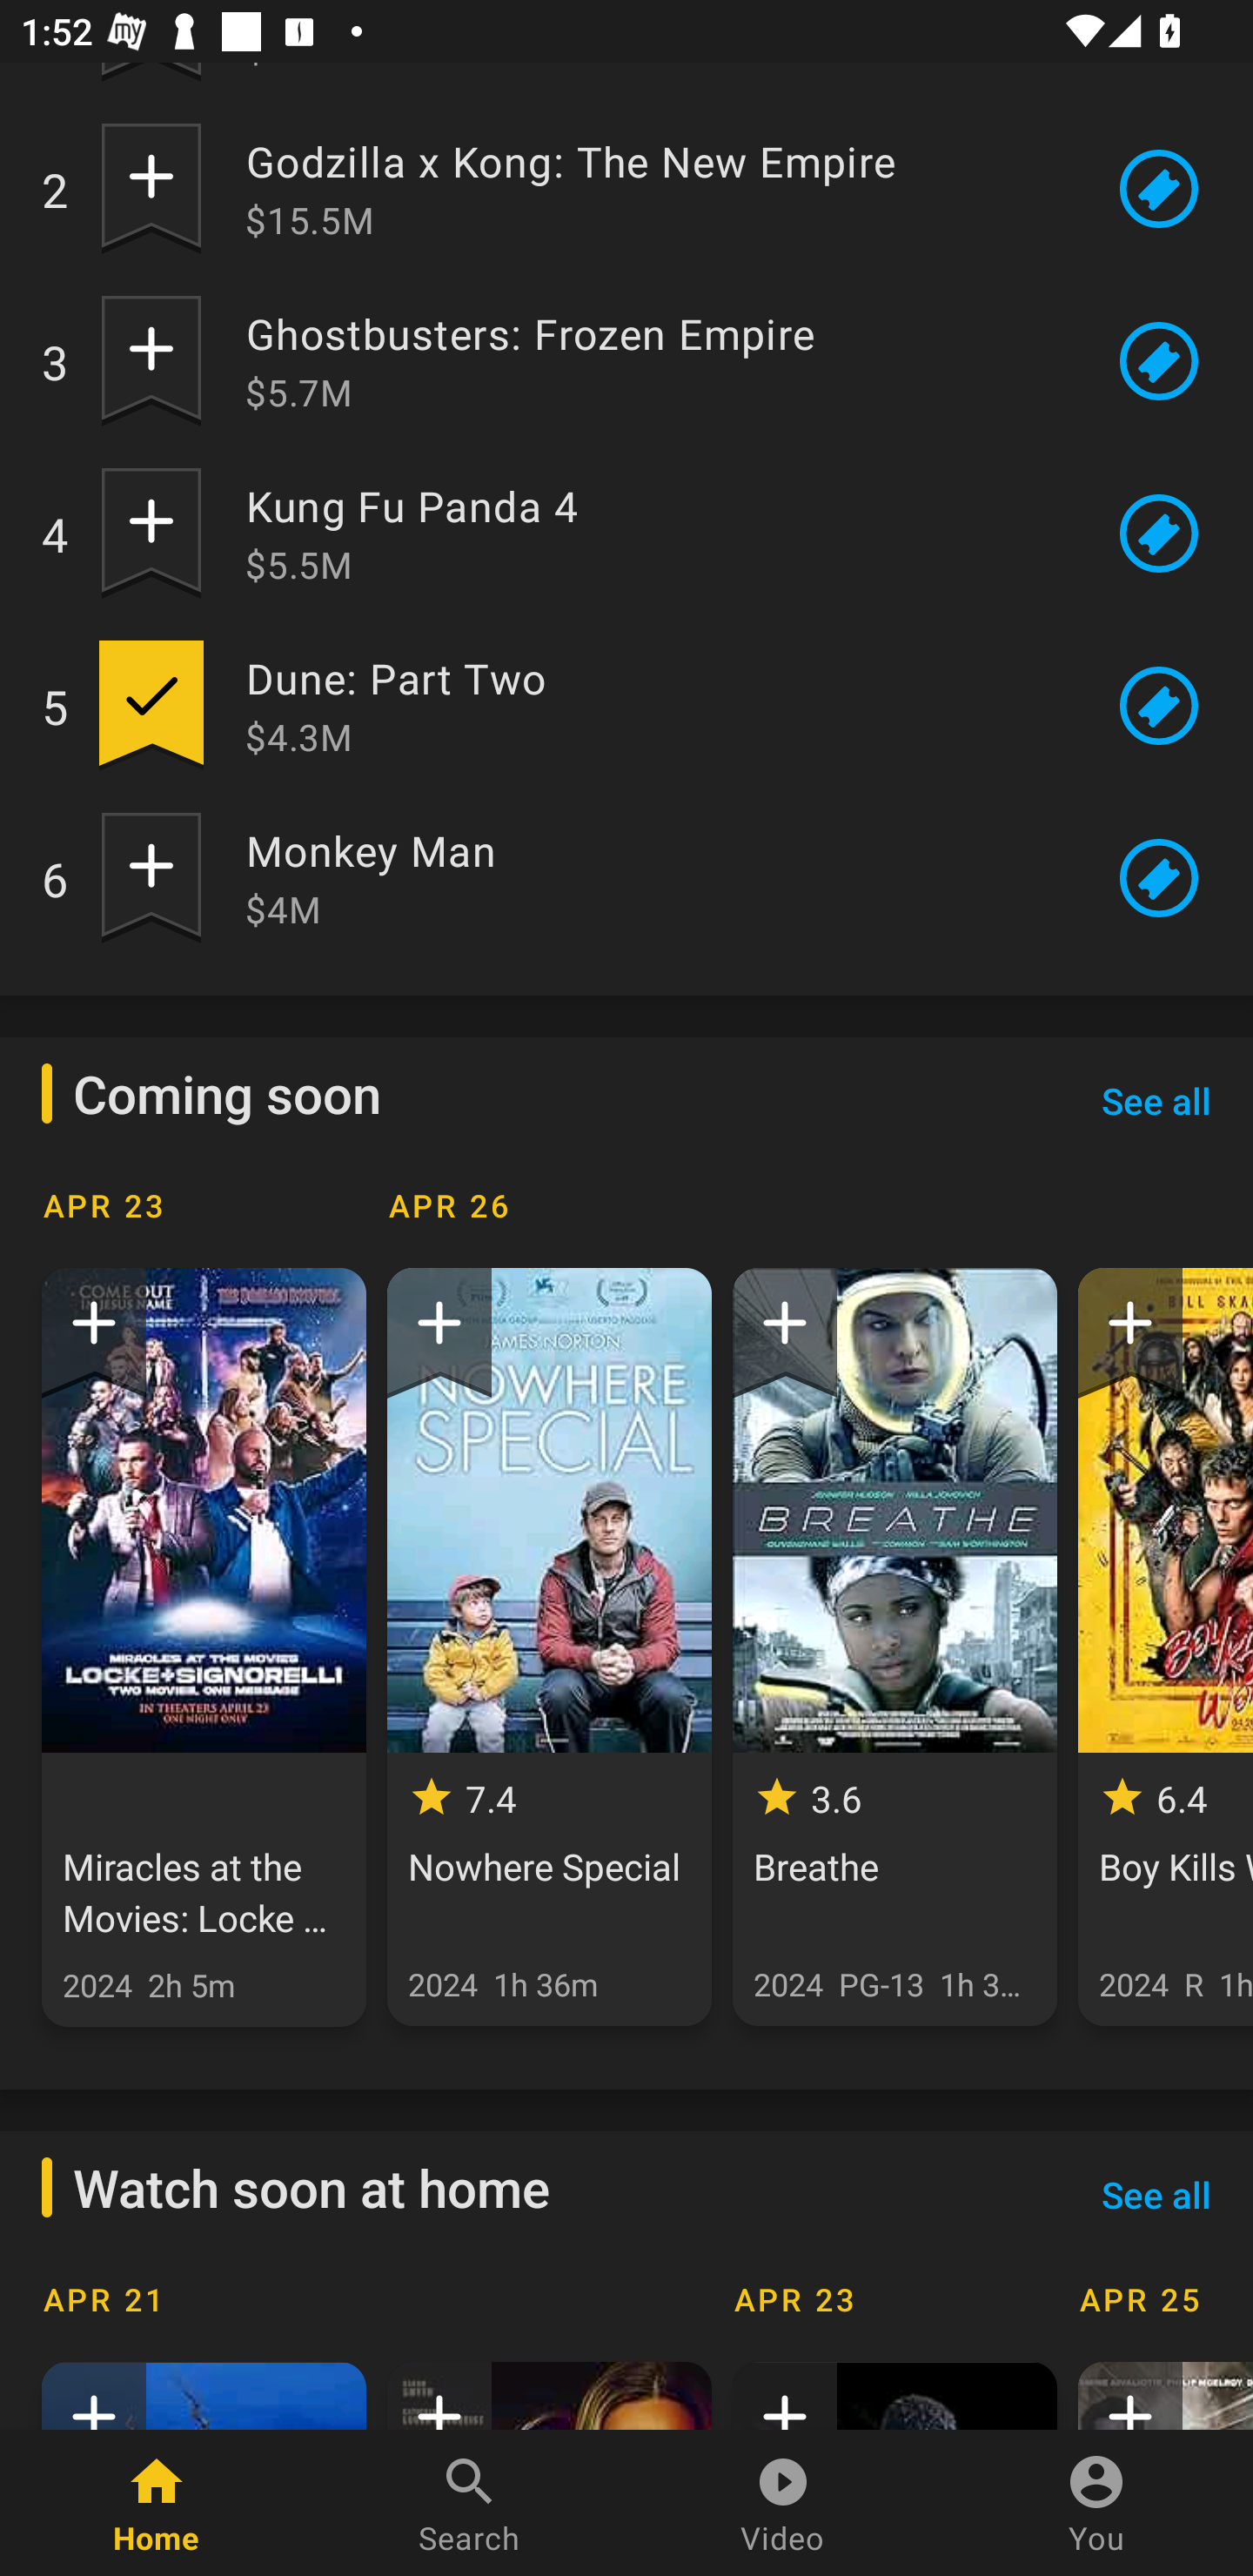  Describe the element at coordinates (783, 2503) in the screenshot. I see `Video` at that location.